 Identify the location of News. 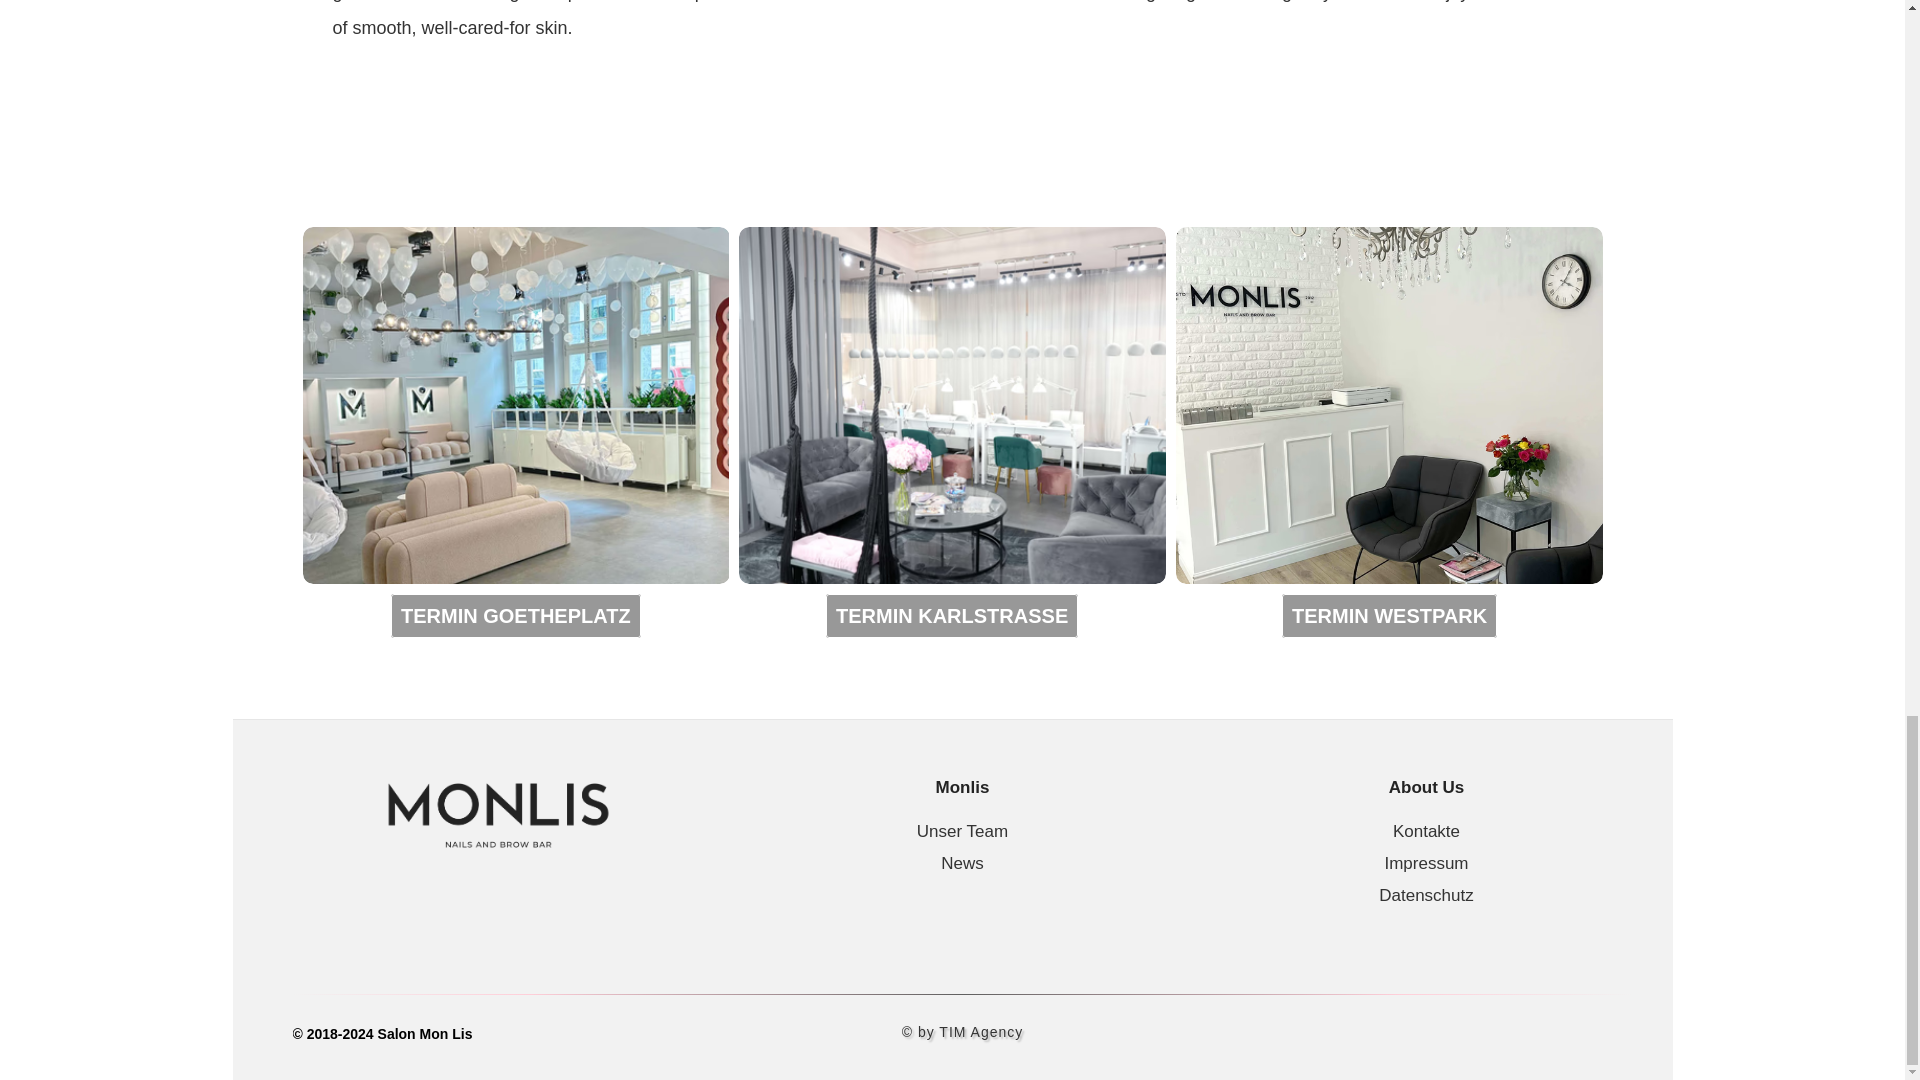
(962, 863).